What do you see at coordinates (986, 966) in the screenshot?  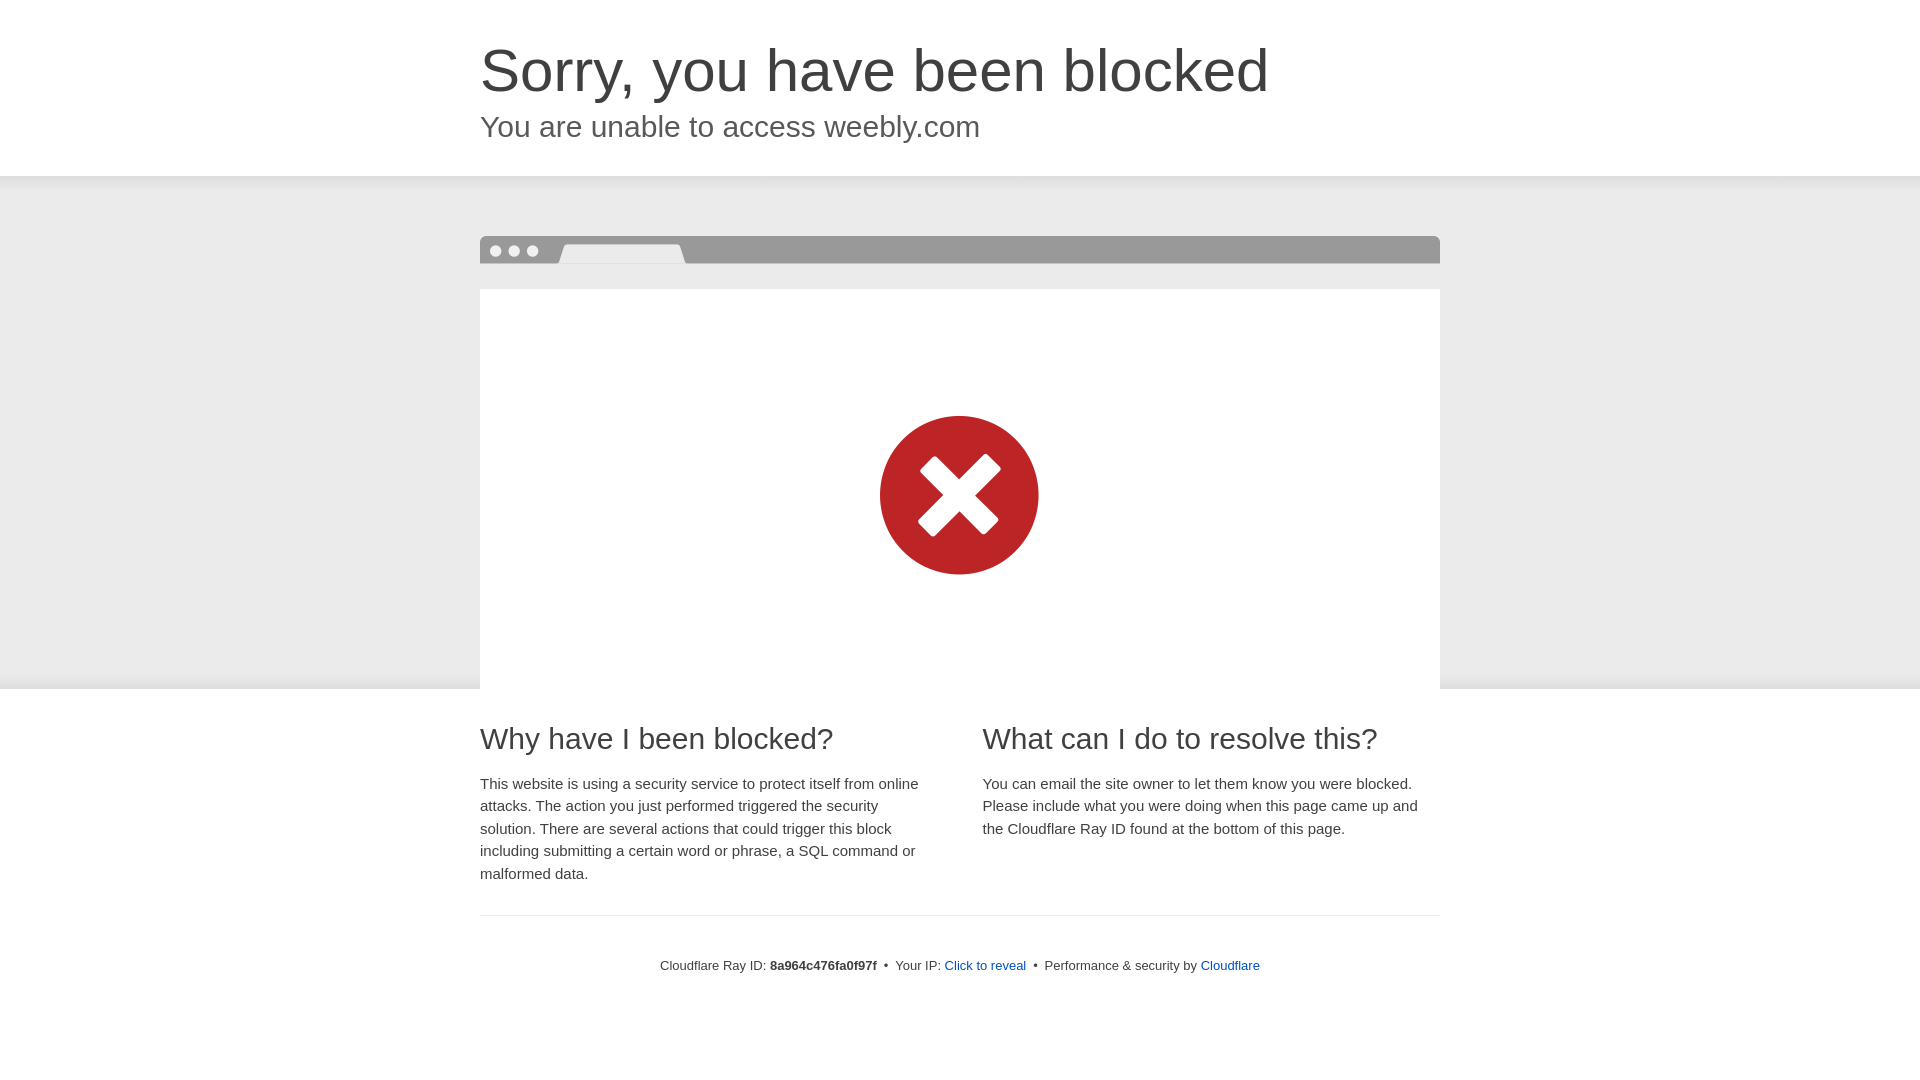 I see `Click to reveal` at bounding box center [986, 966].